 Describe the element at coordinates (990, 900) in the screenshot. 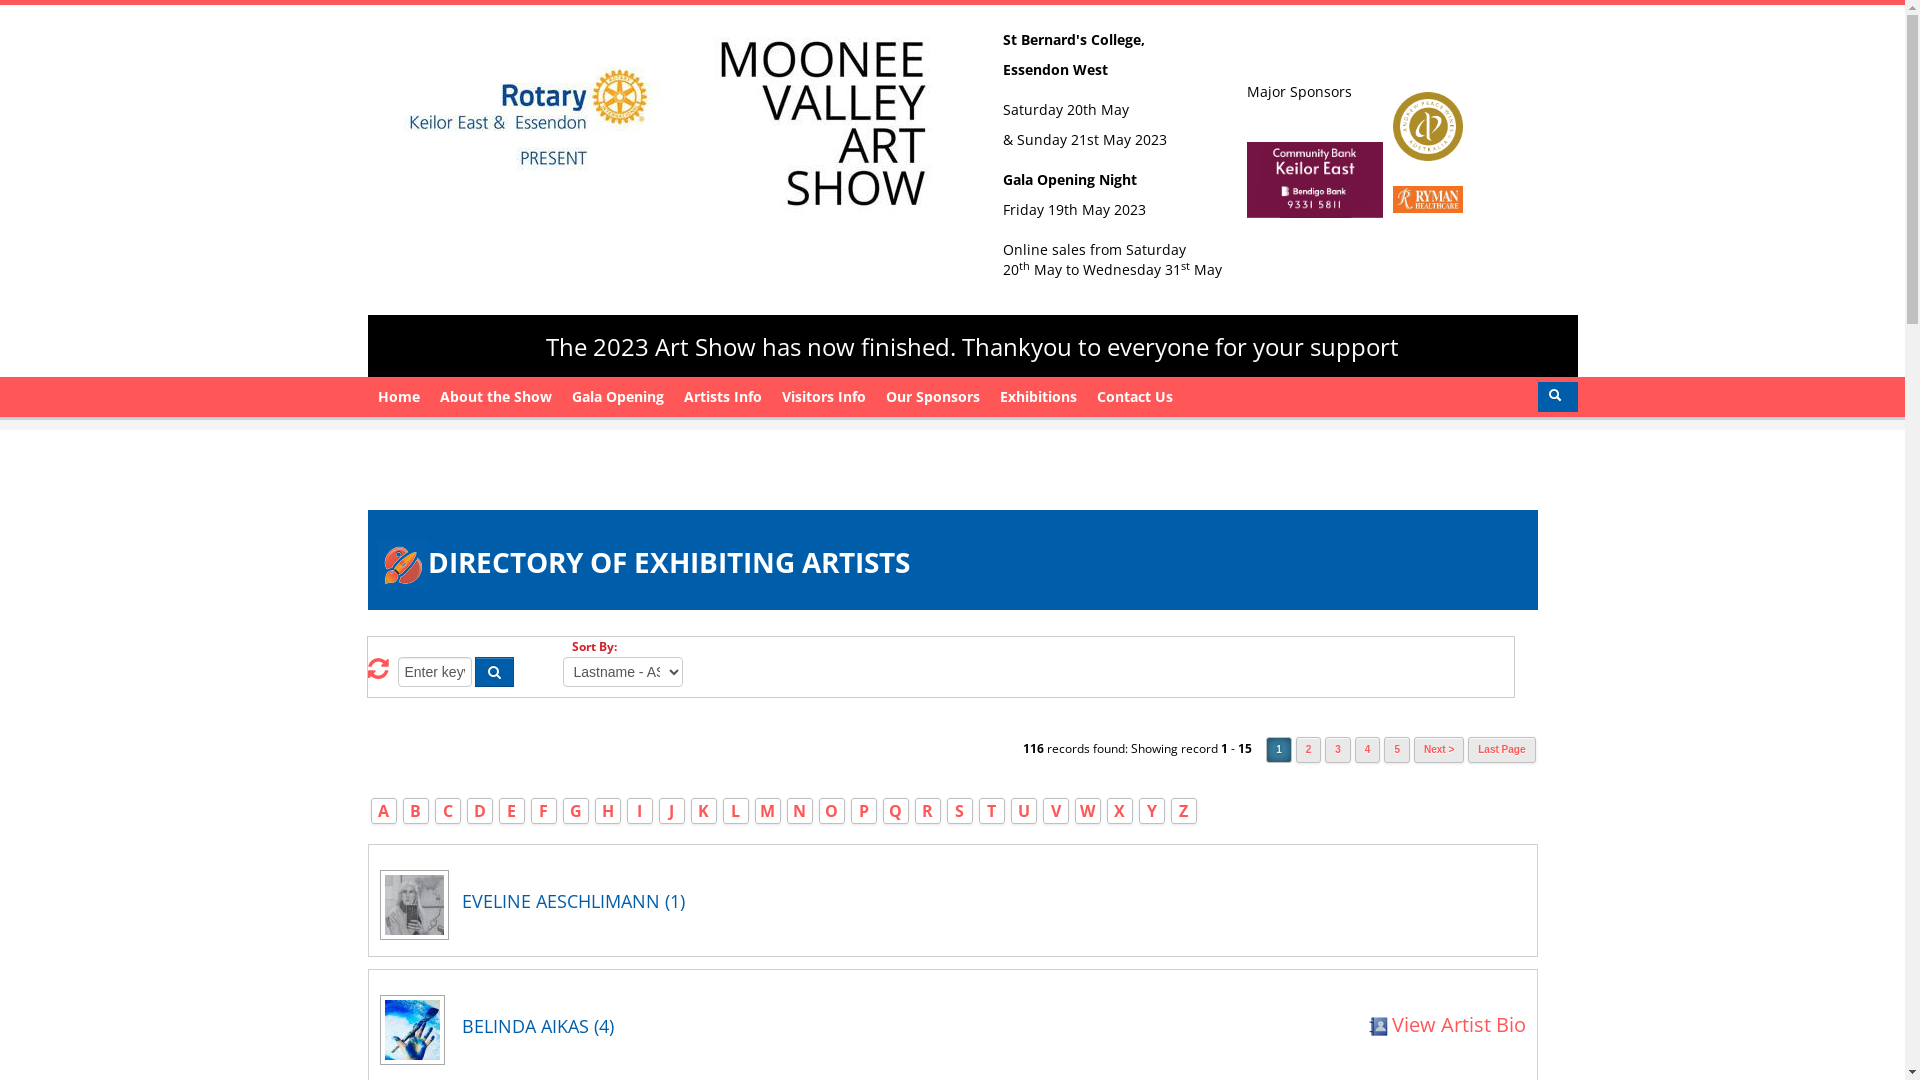

I see `EVELINE AESCHLIMANN (1)` at that location.